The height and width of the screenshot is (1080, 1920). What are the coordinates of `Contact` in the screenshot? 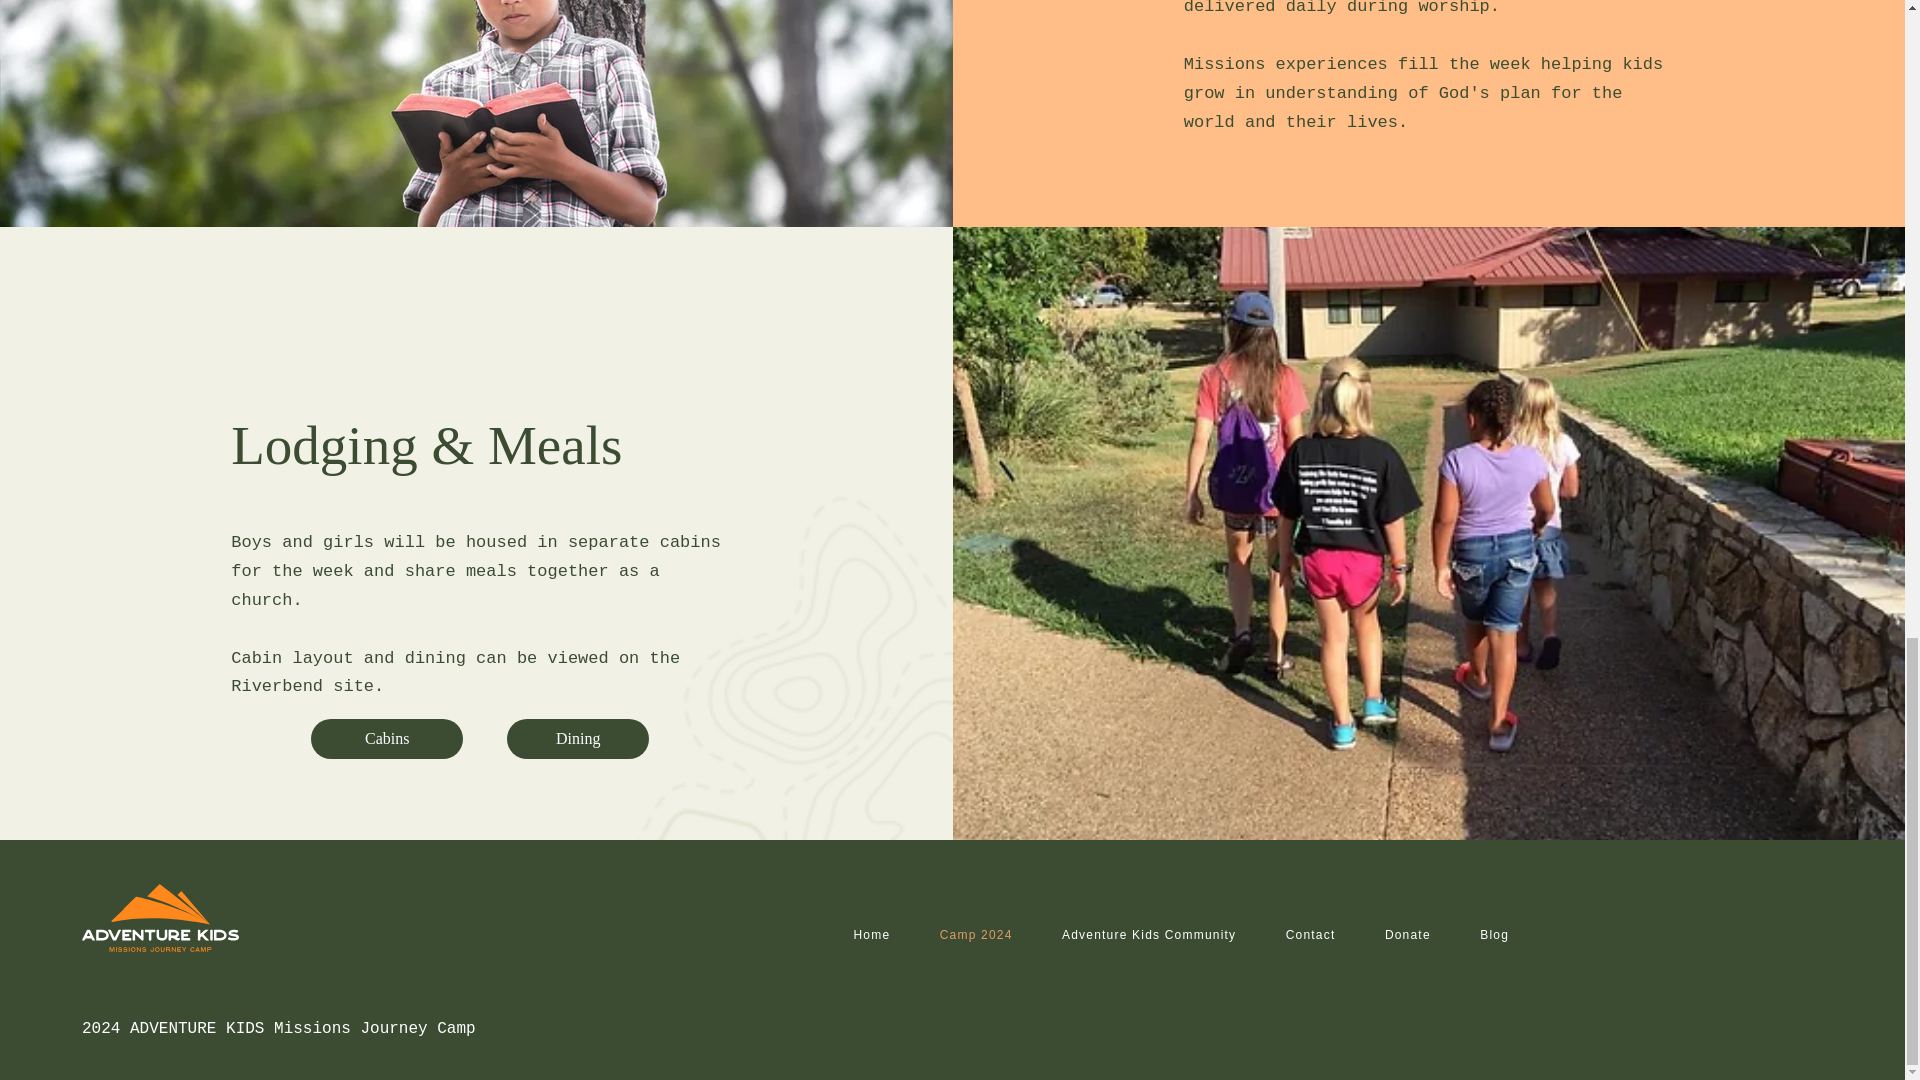 It's located at (1322, 934).